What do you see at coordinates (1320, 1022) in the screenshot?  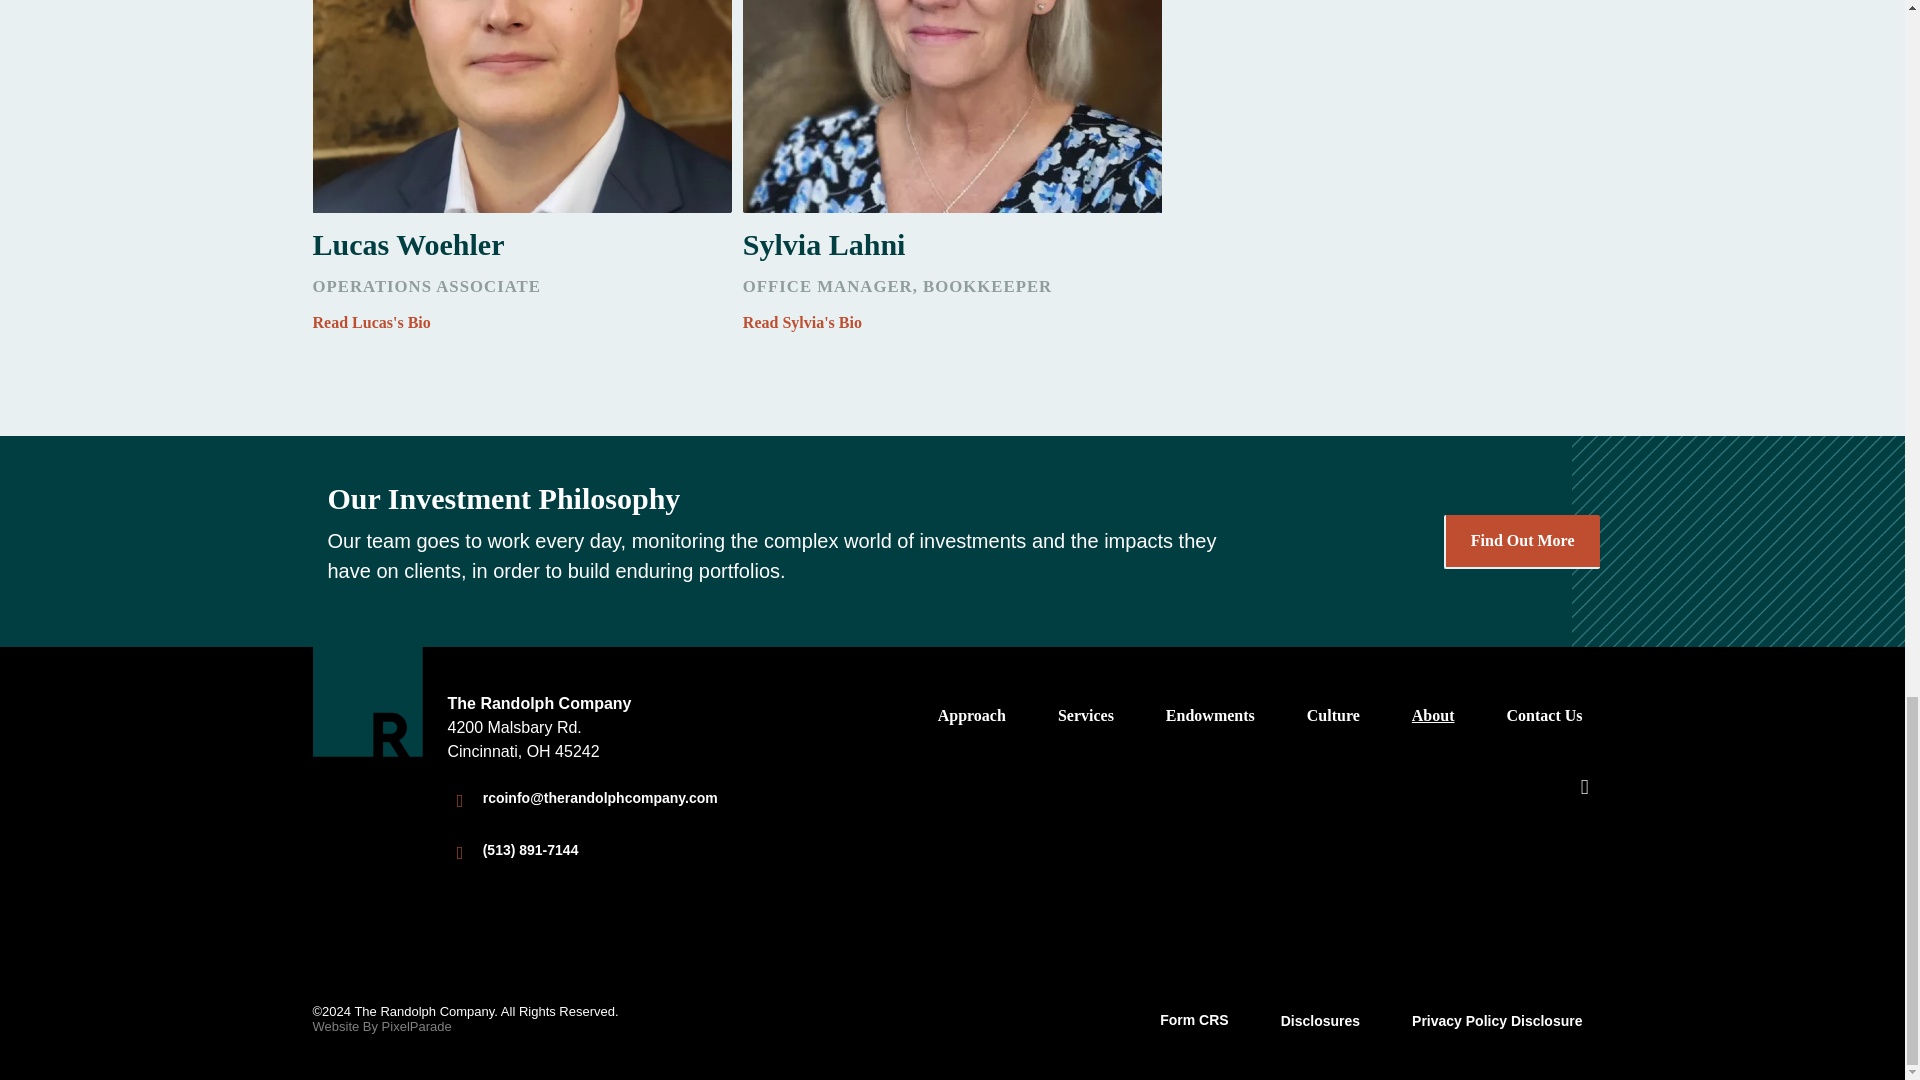 I see `Disclosures` at bounding box center [1320, 1022].